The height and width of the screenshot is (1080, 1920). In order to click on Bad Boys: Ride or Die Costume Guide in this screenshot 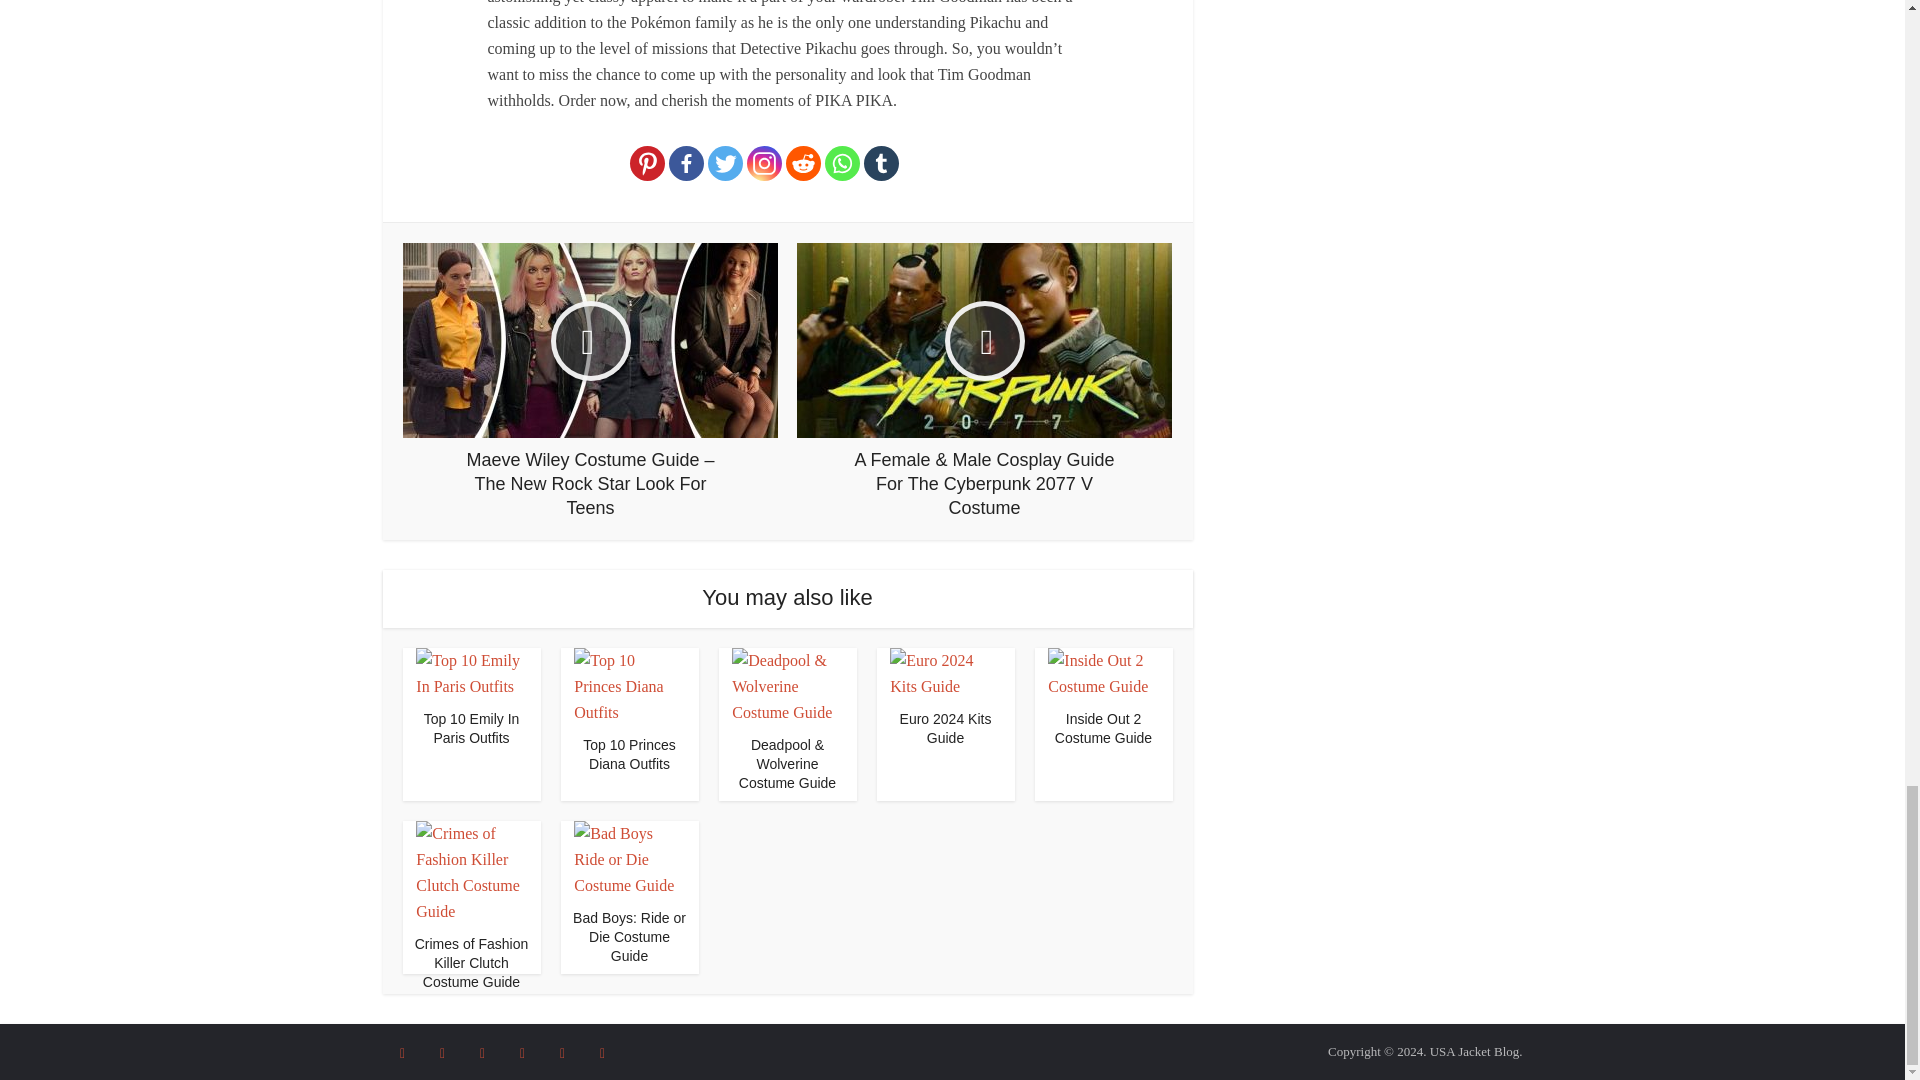, I will do `click(628, 937)`.